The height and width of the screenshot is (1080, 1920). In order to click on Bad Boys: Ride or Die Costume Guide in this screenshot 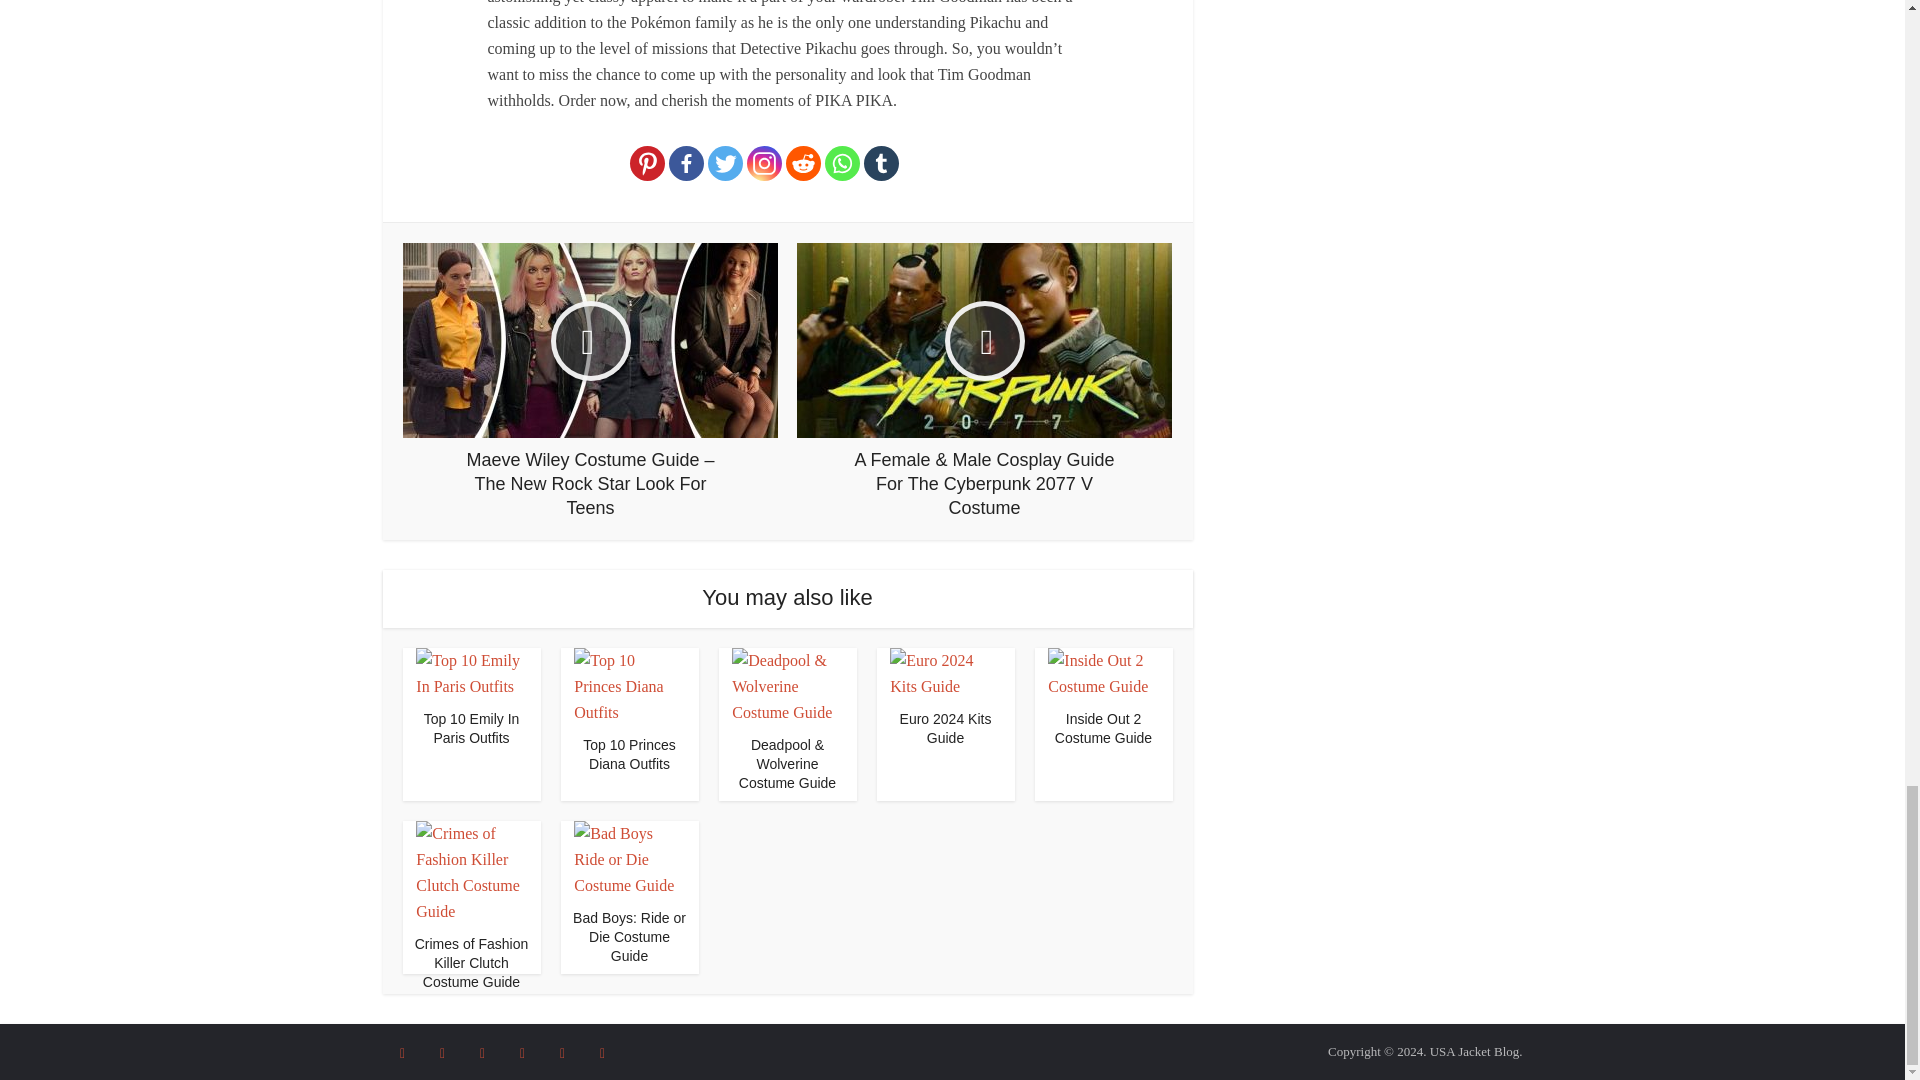, I will do `click(628, 937)`.